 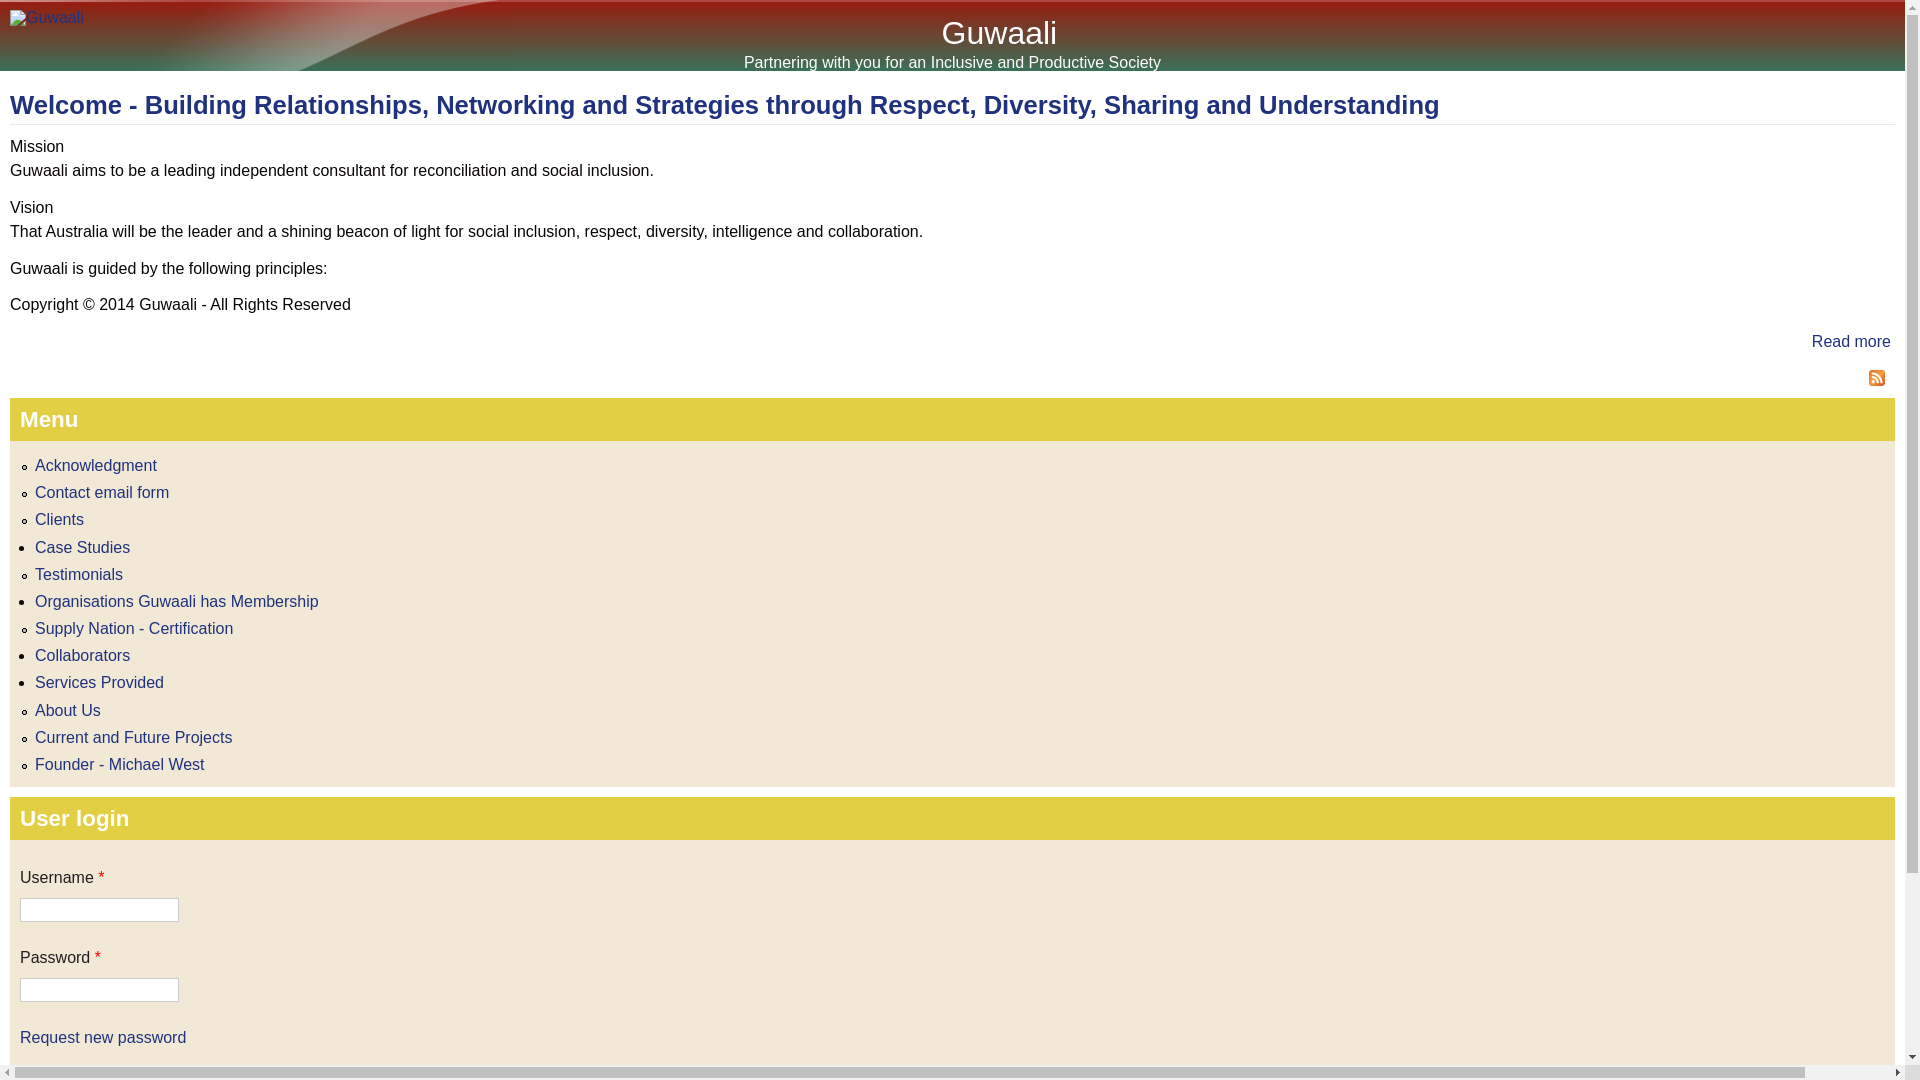 What do you see at coordinates (177, 602) in the screenshot?
I see `Organisations Guwaali has Membership` at bounding box center [177, 602].